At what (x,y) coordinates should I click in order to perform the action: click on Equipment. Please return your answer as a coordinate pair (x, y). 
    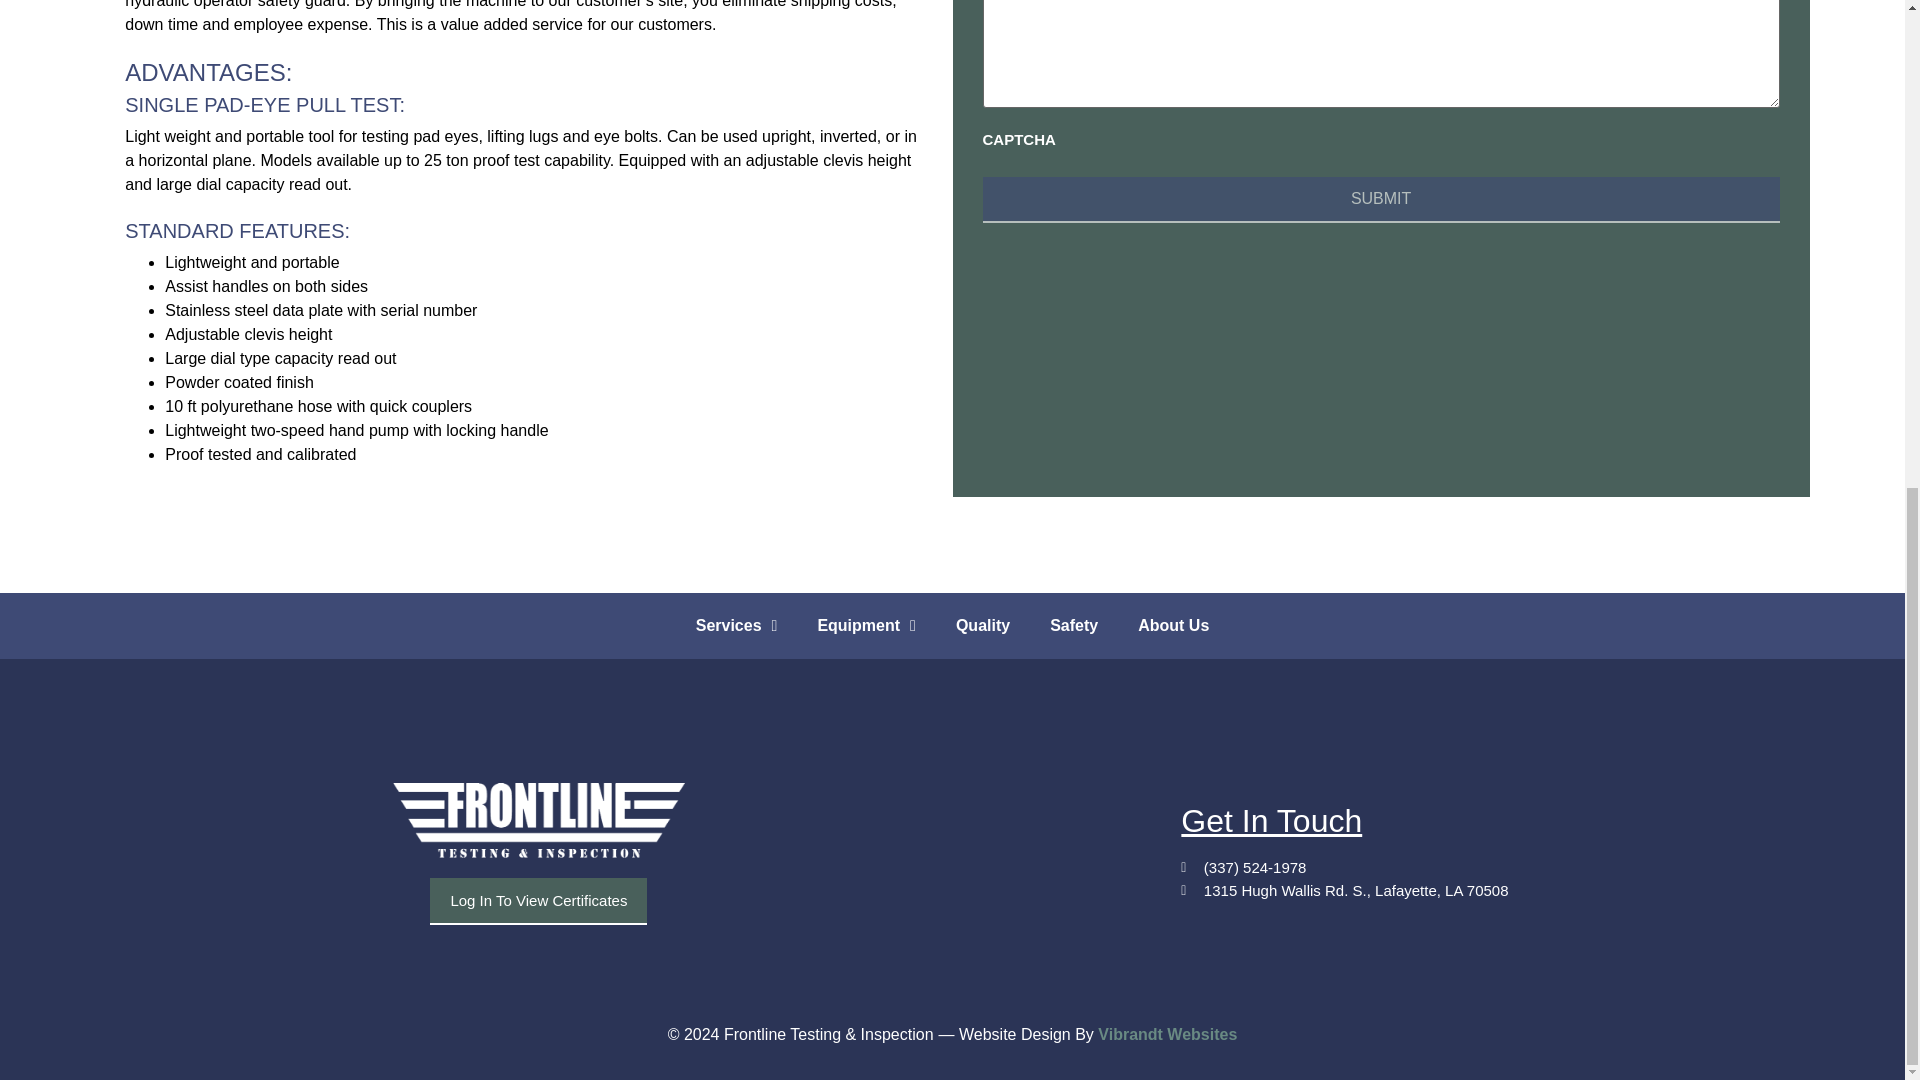
    Looking at the image, I should click on (866, 626).